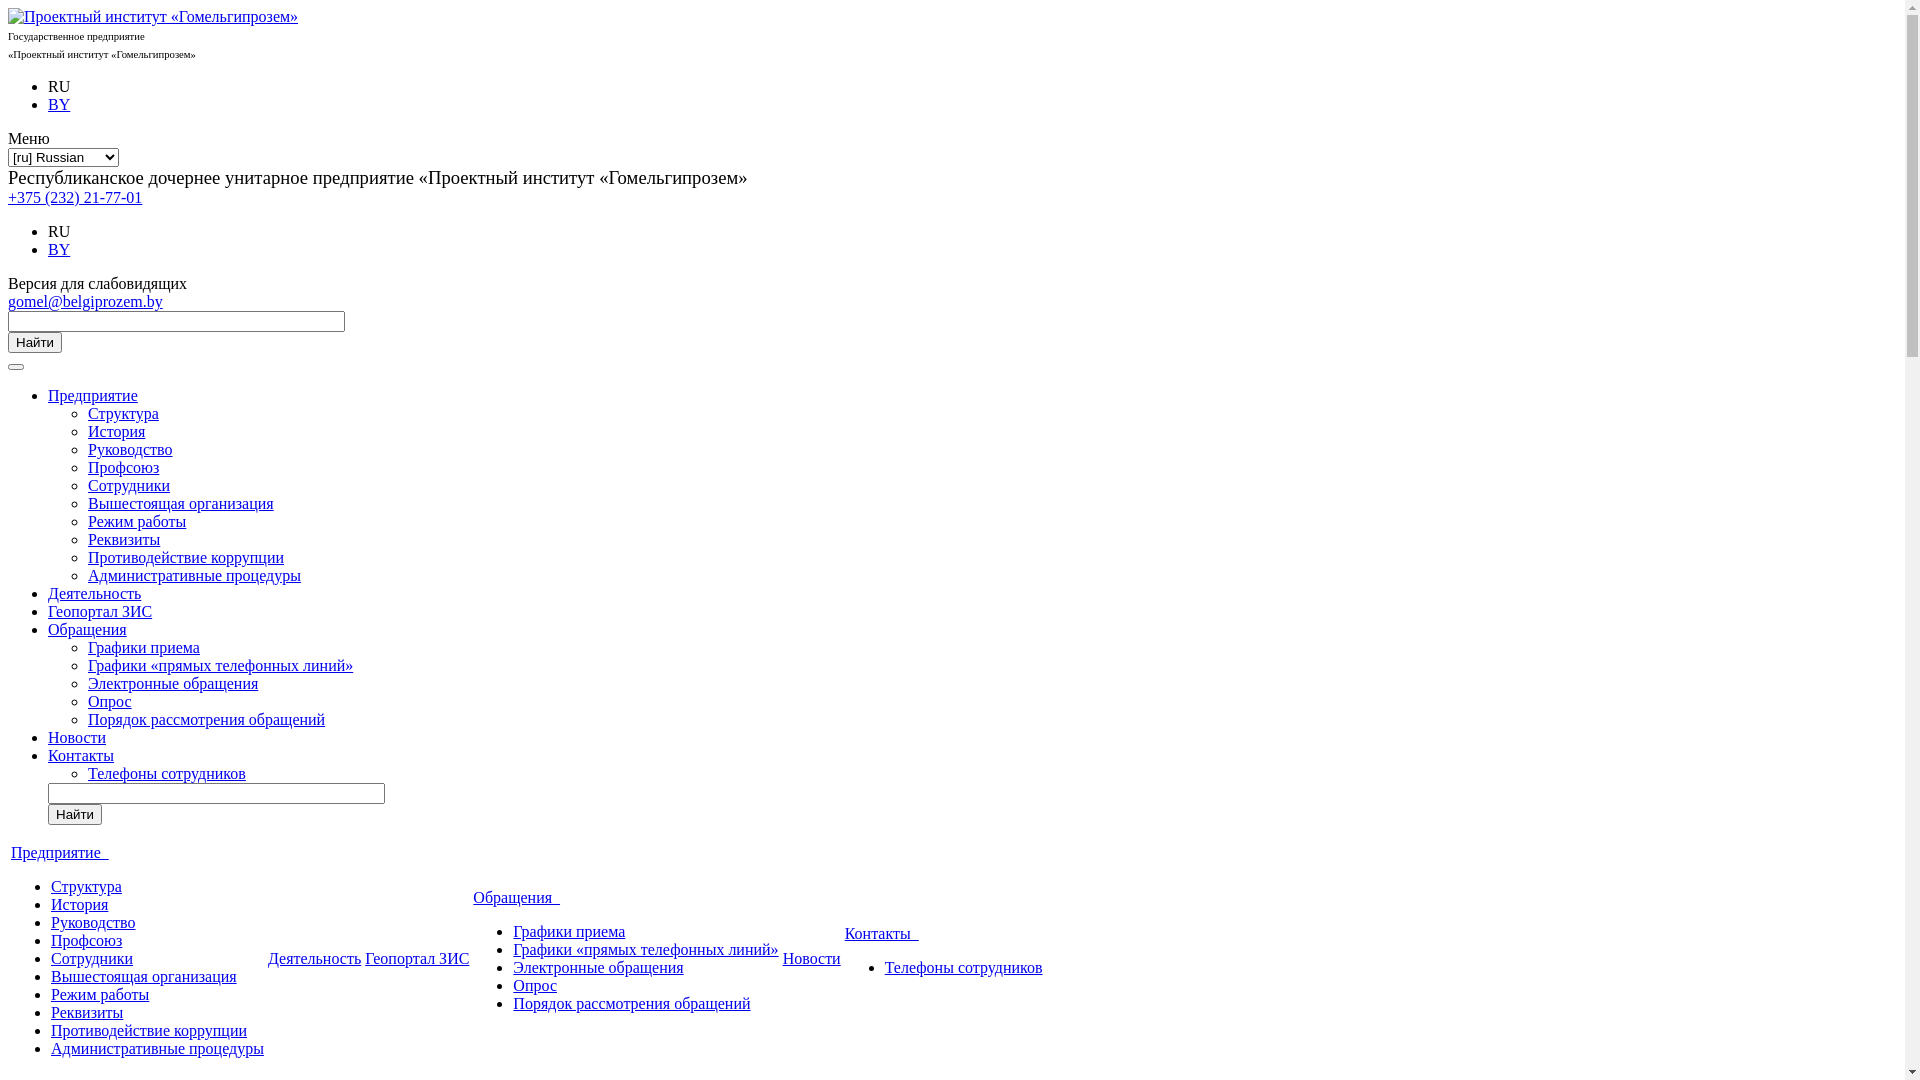  I want to click on BY, so click(59, 250).